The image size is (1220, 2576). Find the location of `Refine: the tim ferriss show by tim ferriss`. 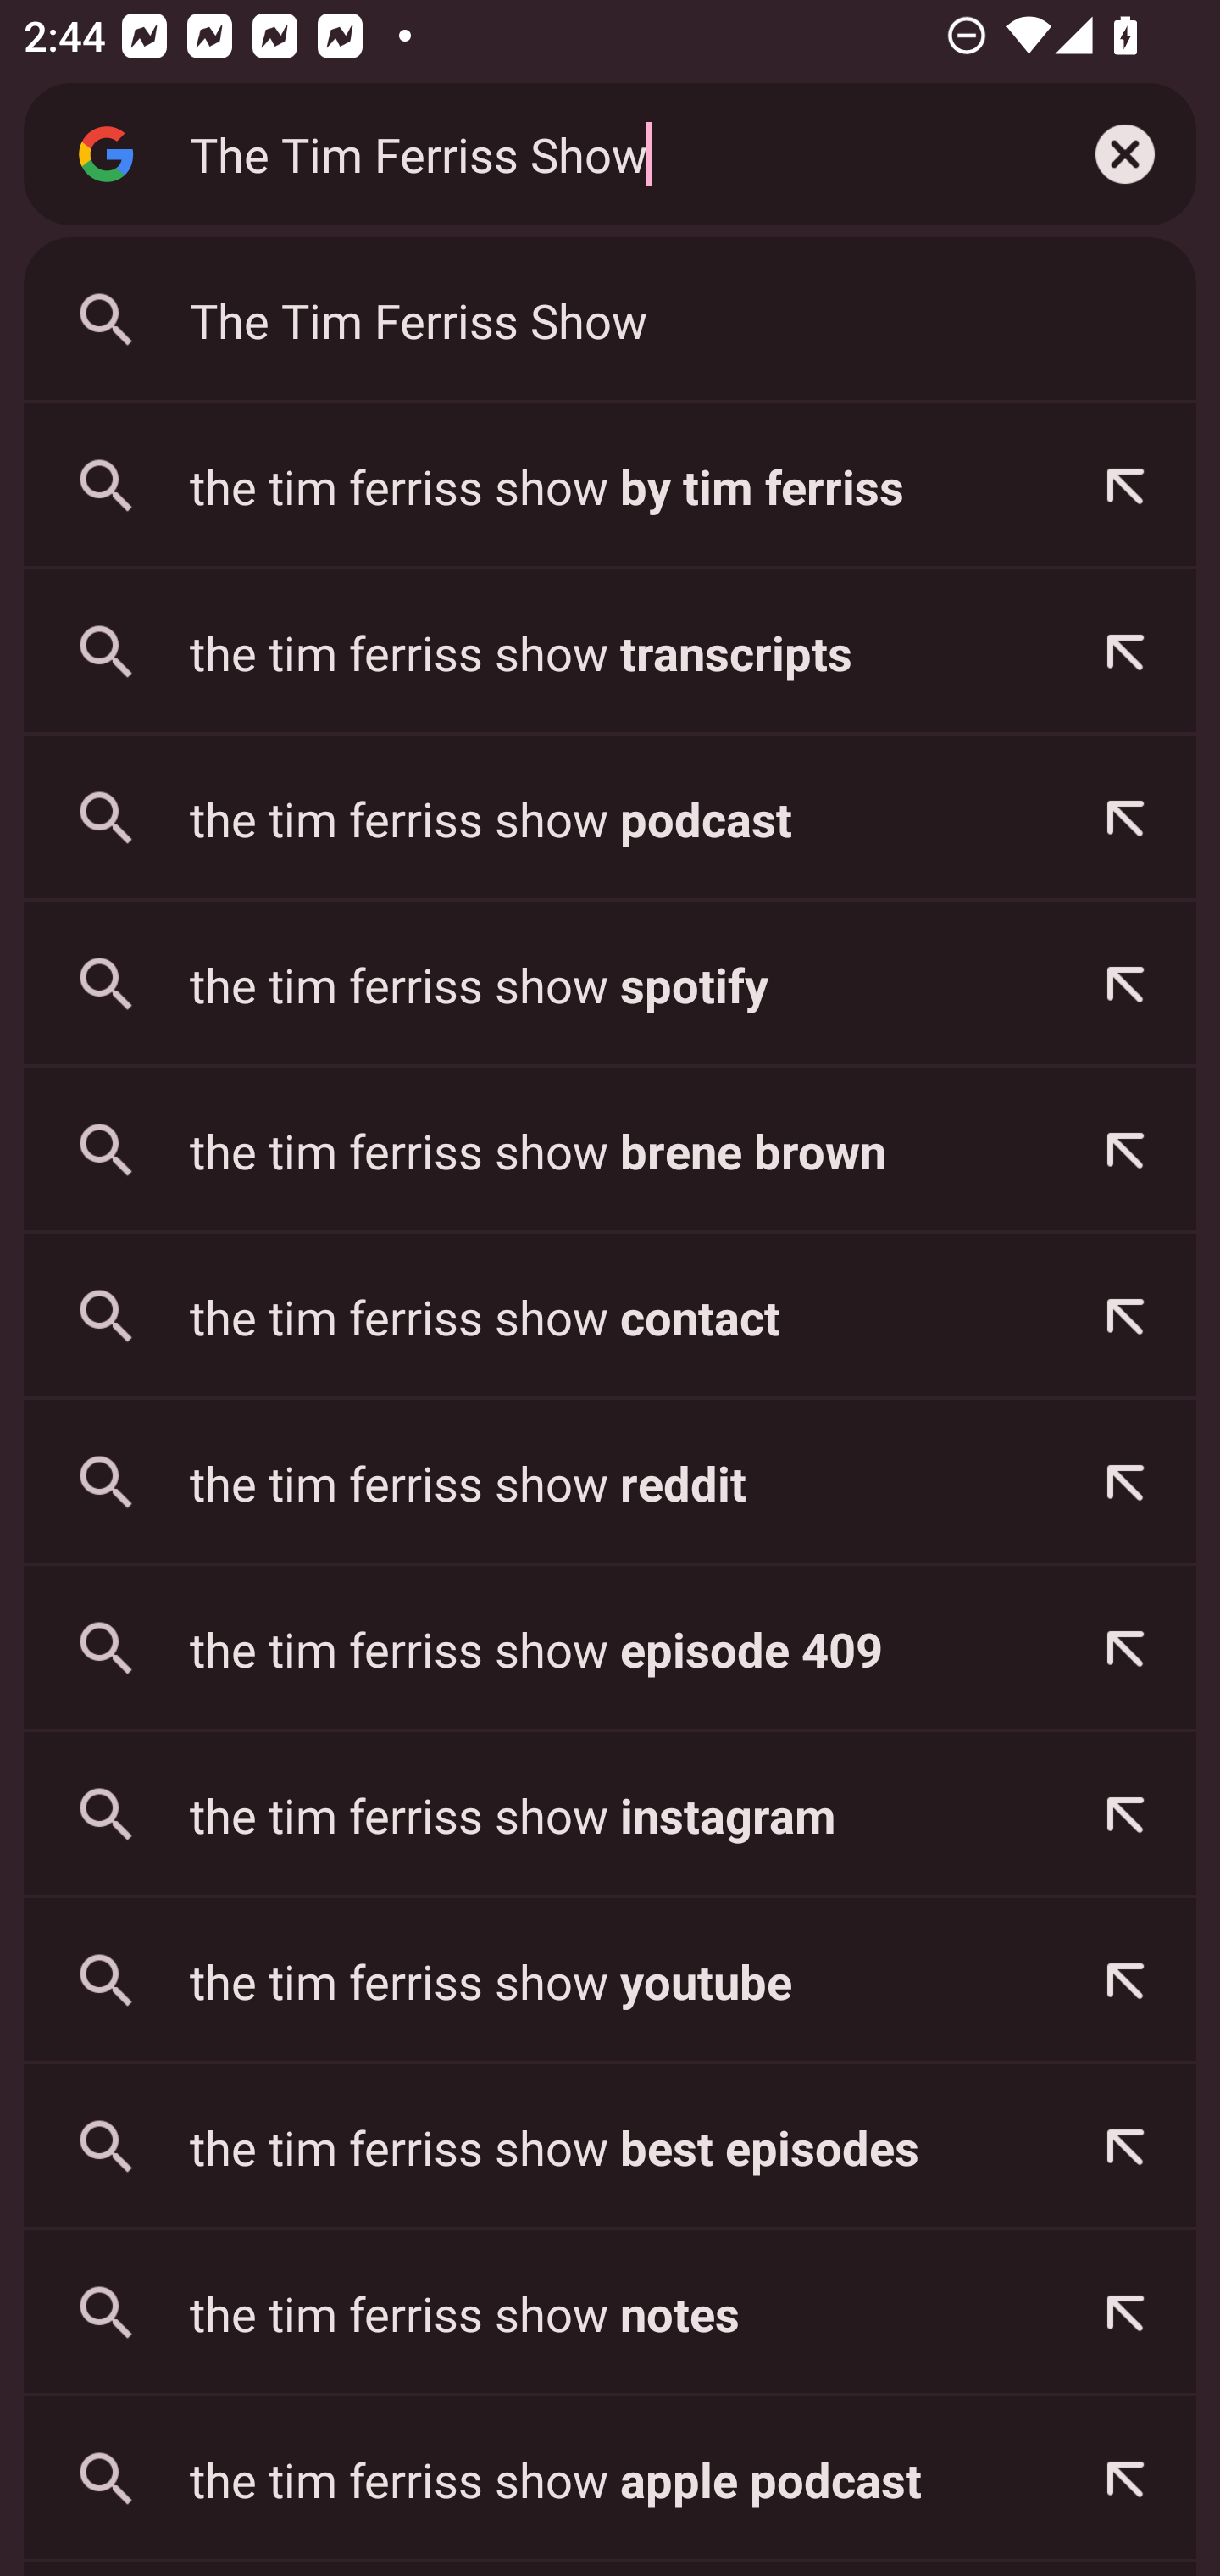

Refine: the tim ferriss show by tim ferriss is located at coordinates (1125, 486).